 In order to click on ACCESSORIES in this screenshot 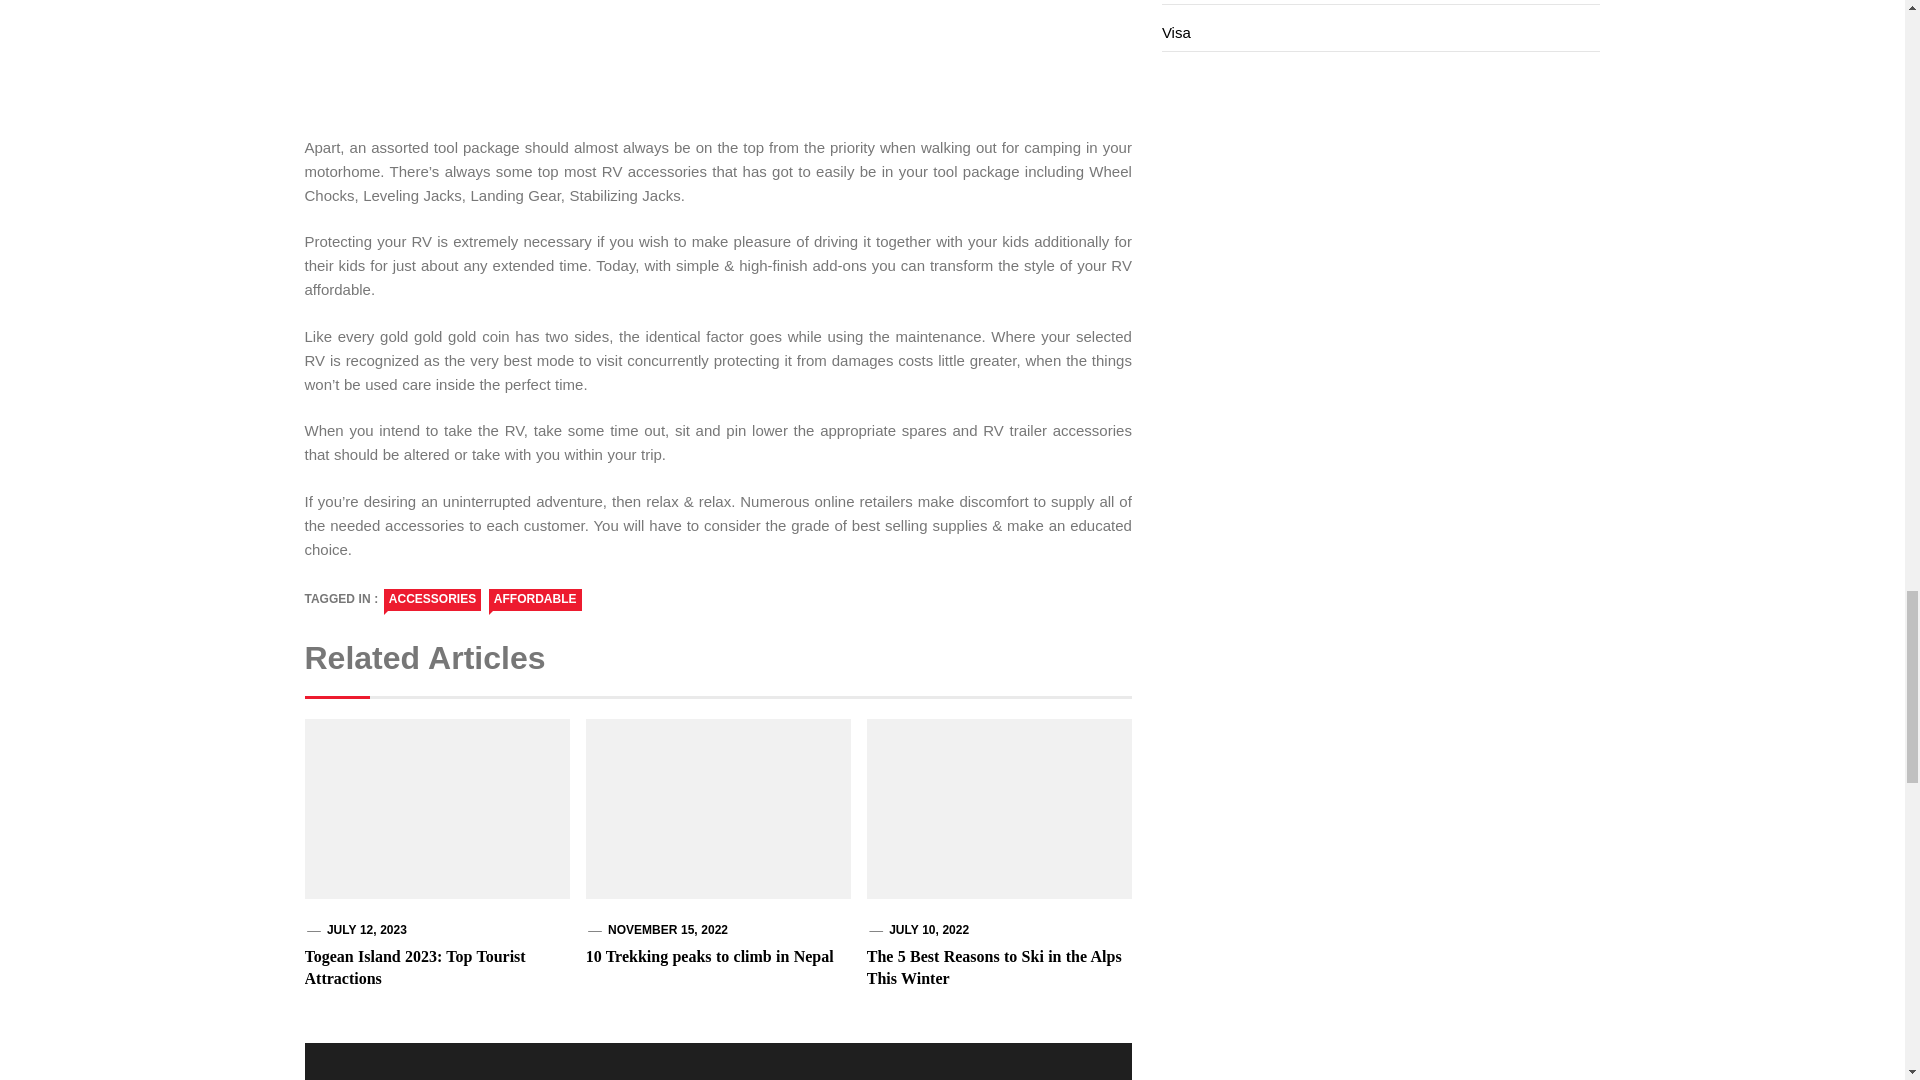, I will do `click(432, 600)`.